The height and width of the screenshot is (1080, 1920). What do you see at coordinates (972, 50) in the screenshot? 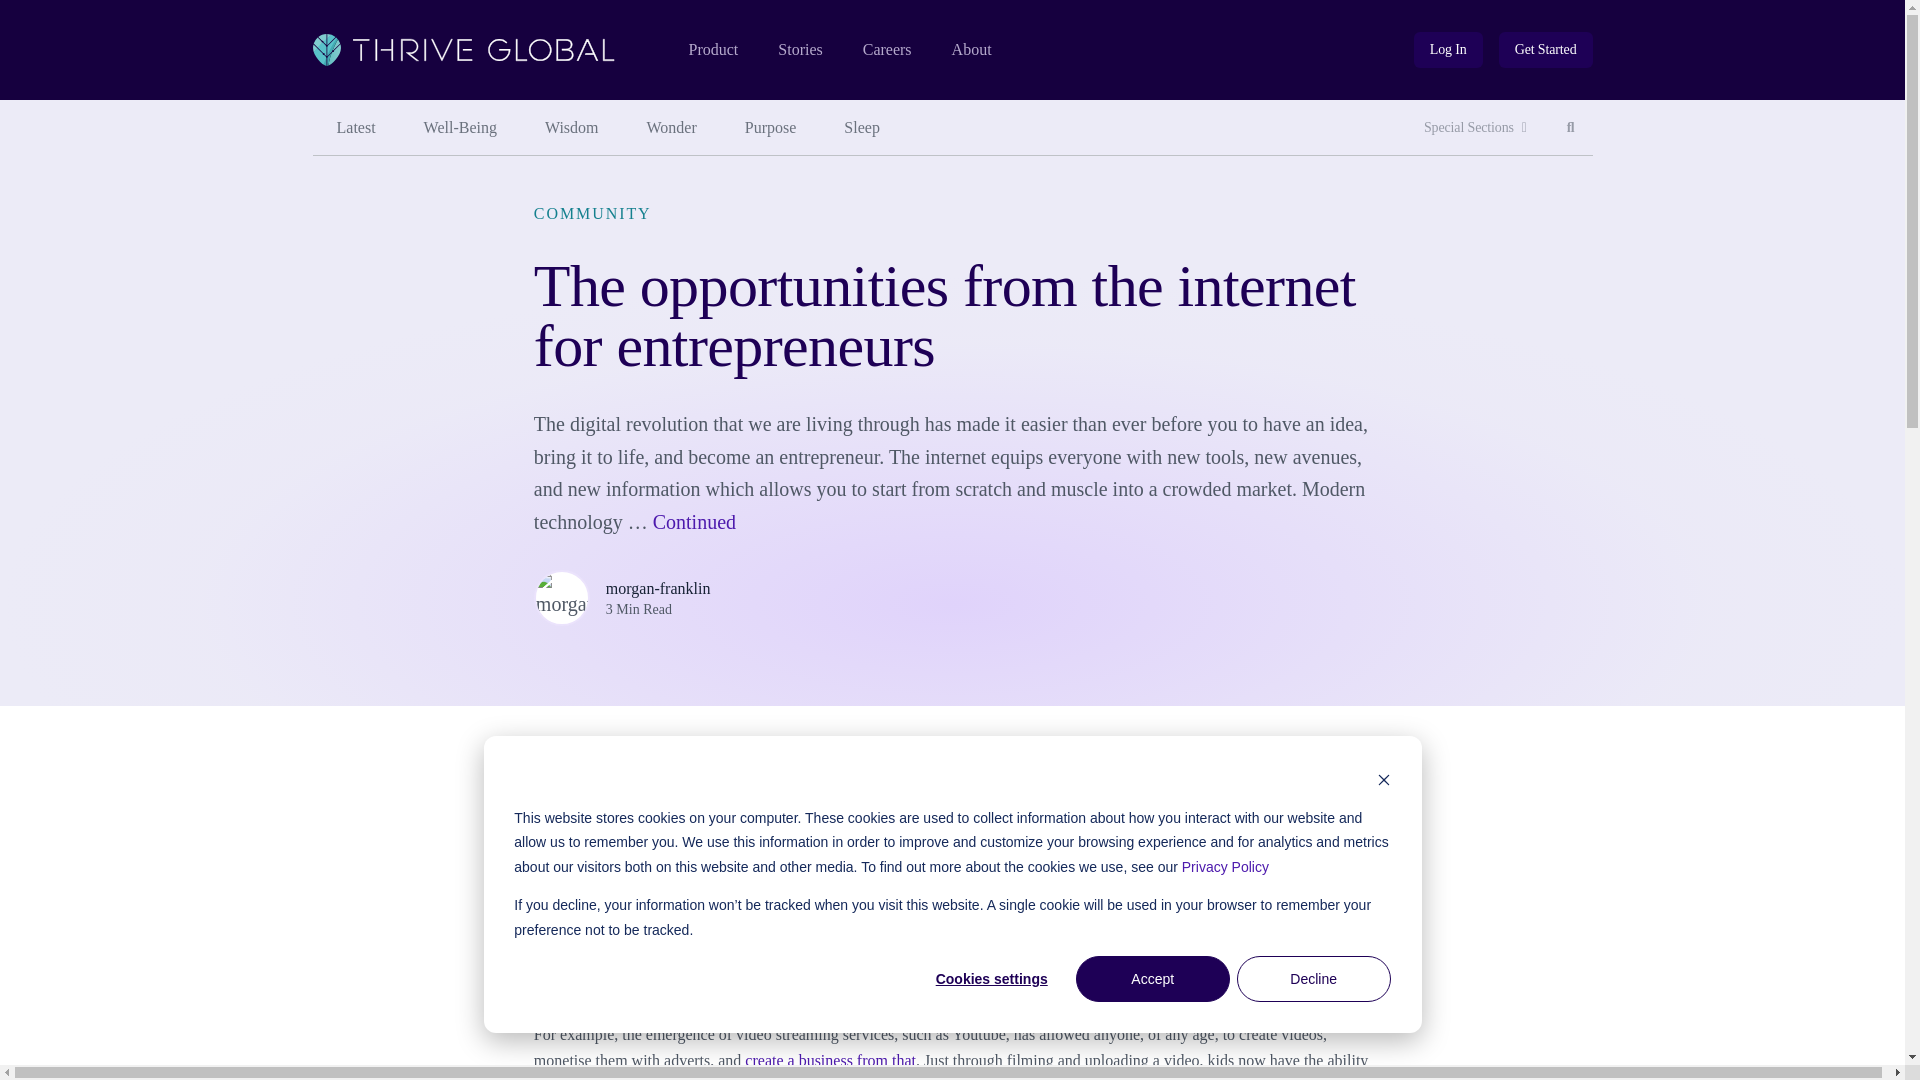
I see `About` at bounding box center [972, 50].